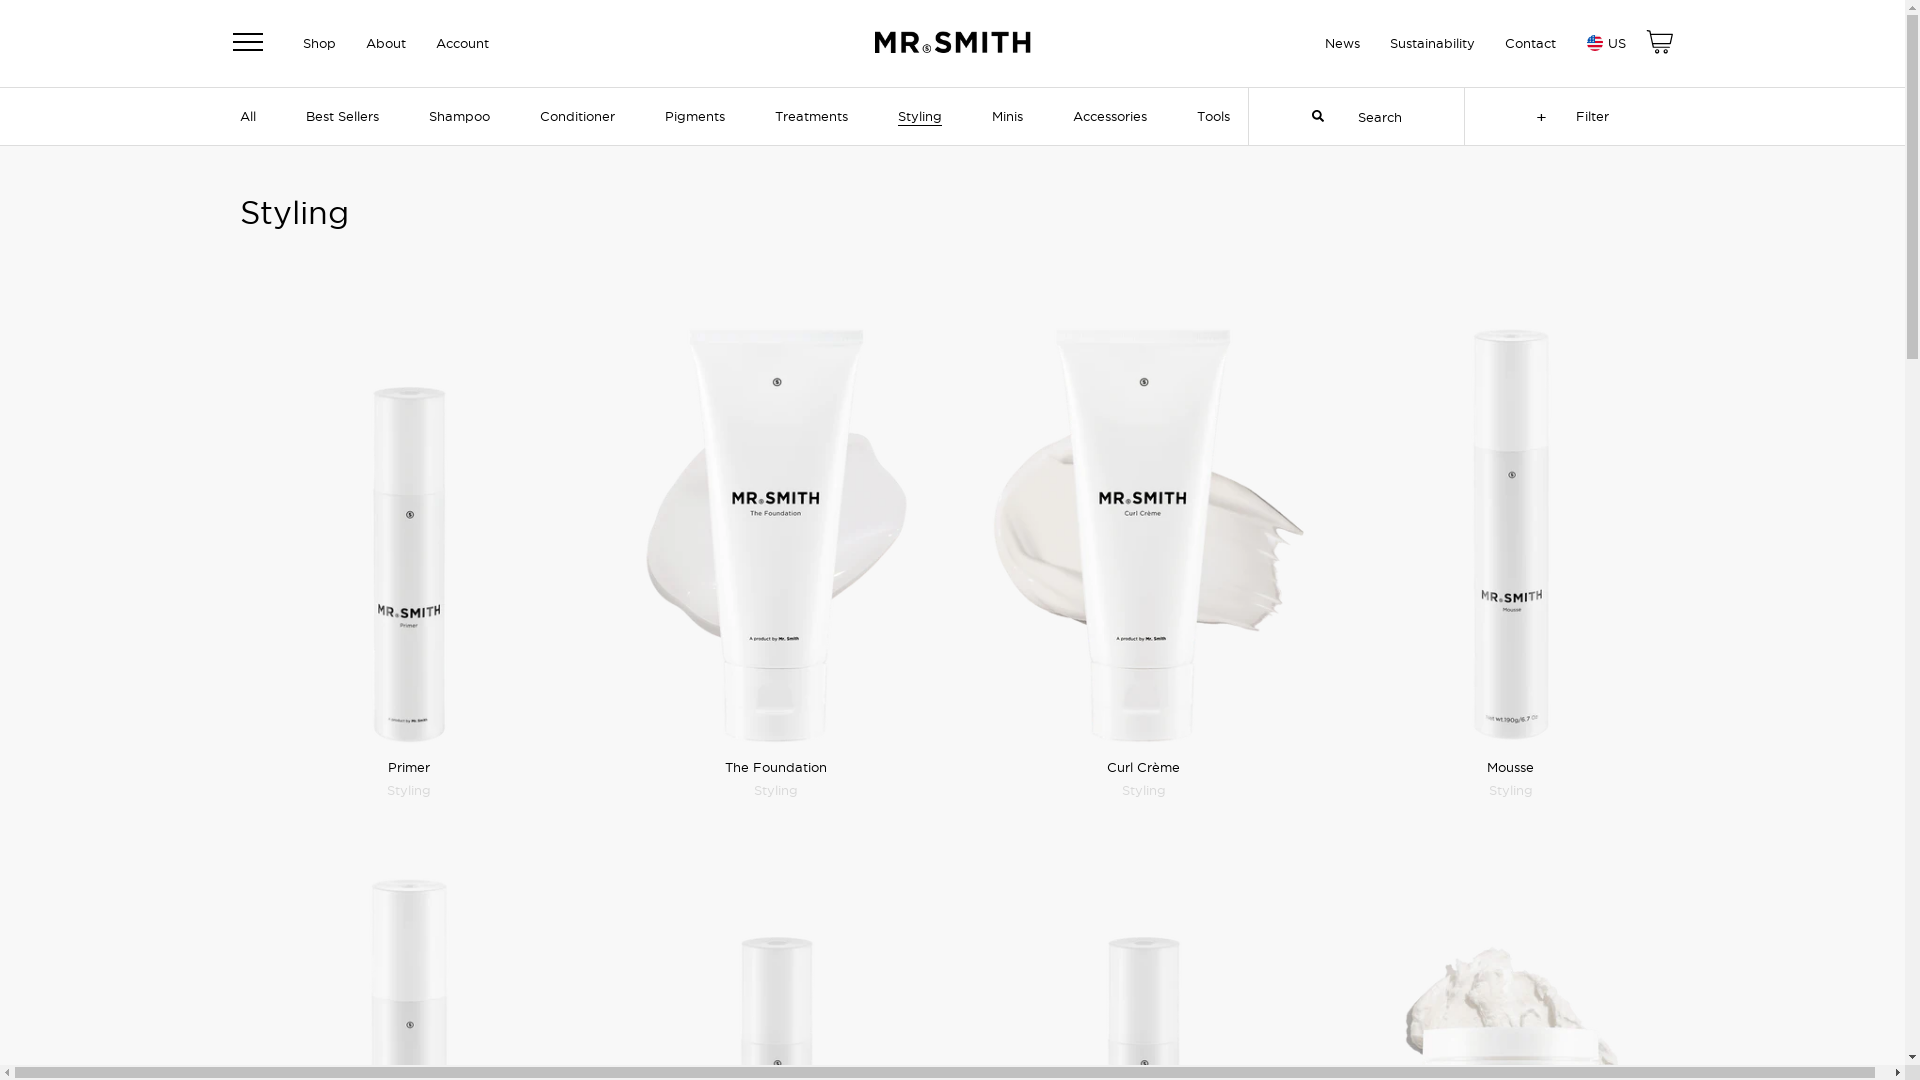 The width and height of the screenshot is (1920, 1080). Describe the element at coordinates (386, 42) in the screenshot. I see `About` at that location.